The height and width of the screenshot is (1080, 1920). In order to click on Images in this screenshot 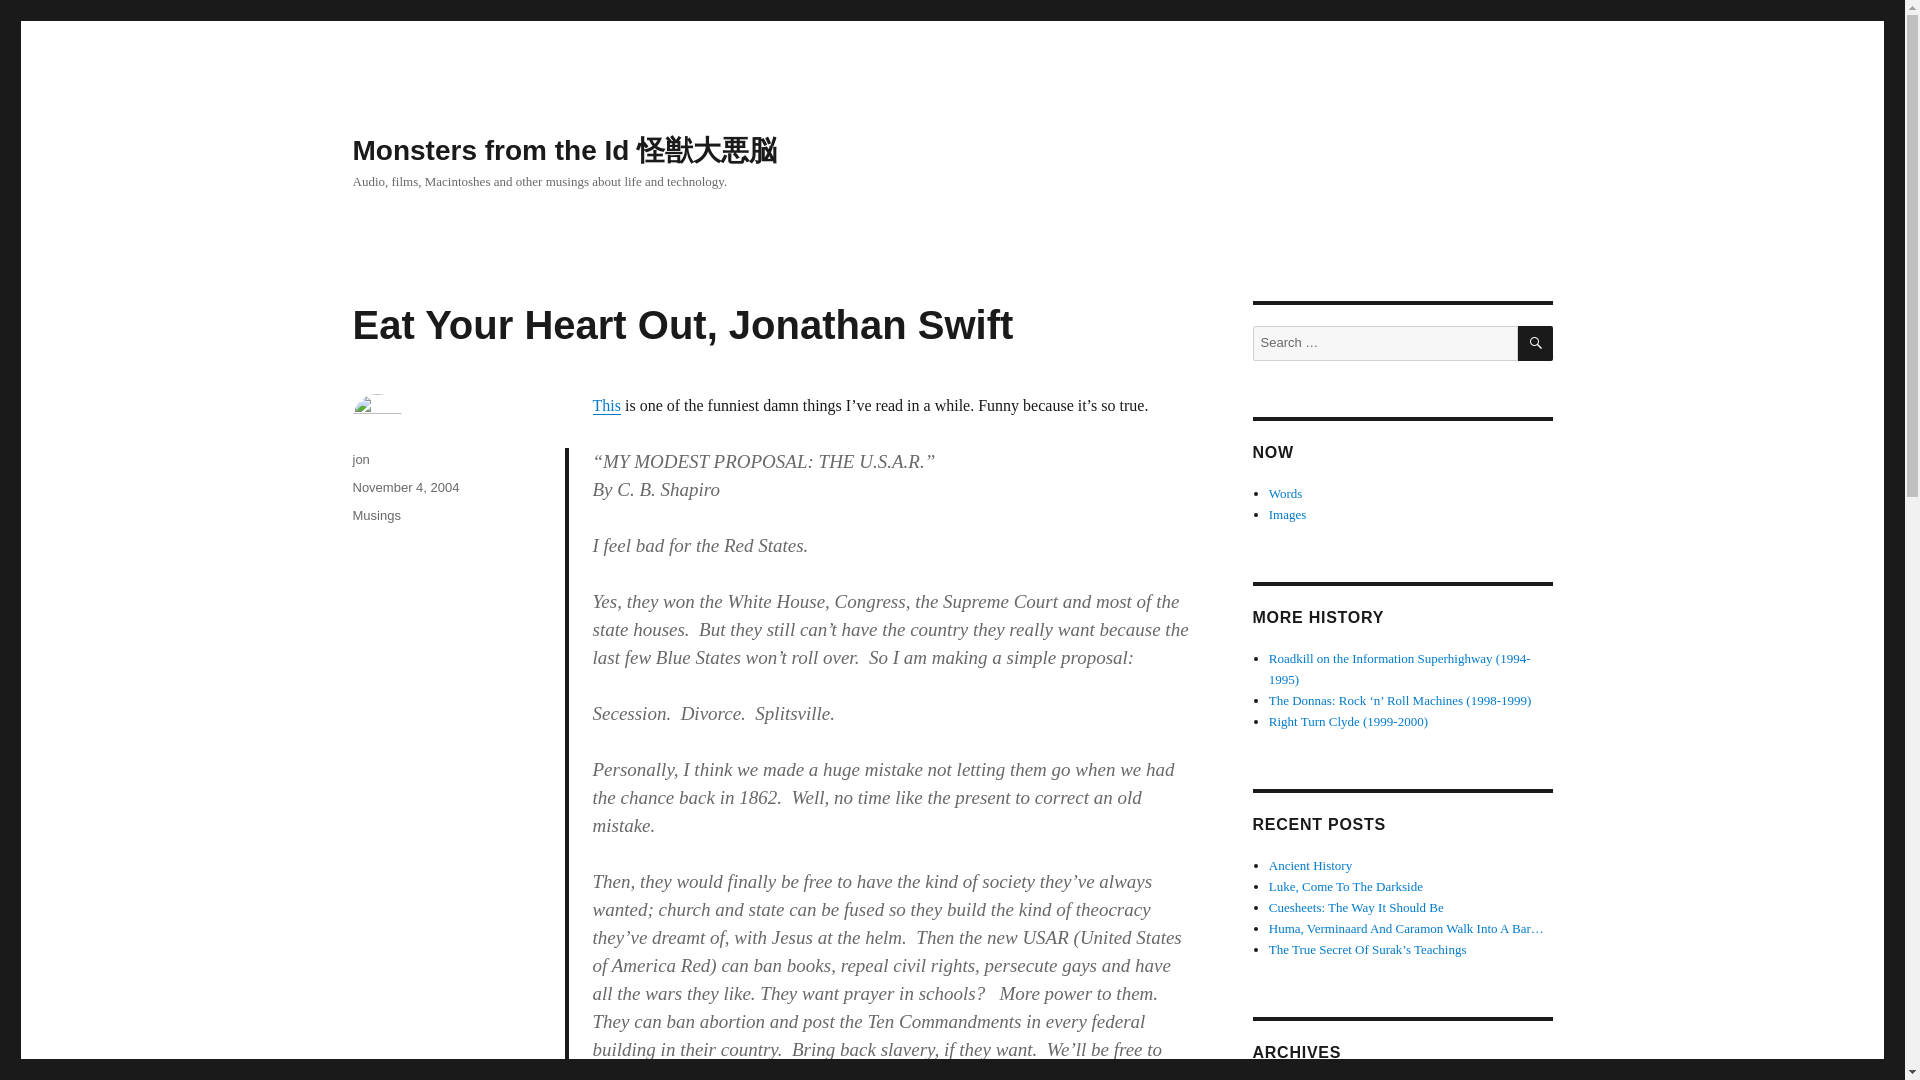, I will do `click(1288, 514)`.